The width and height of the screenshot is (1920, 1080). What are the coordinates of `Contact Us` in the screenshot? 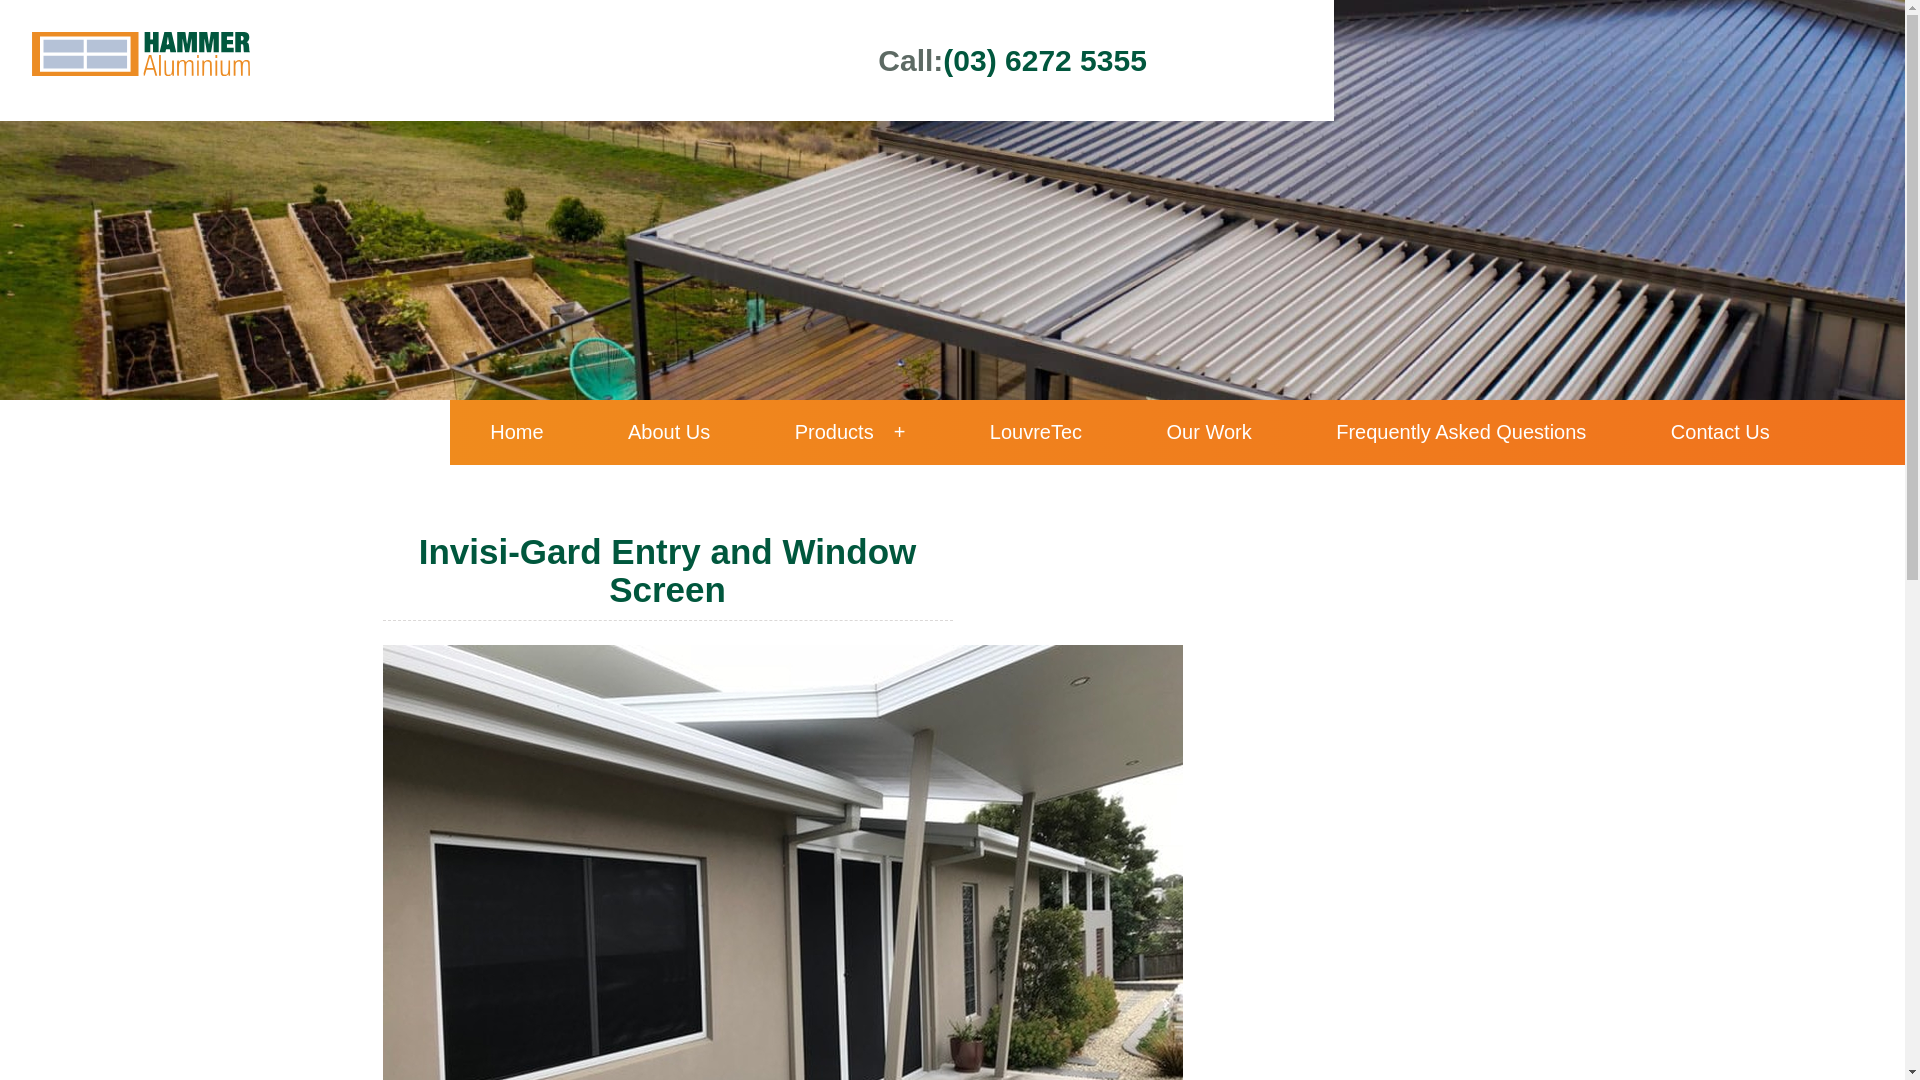 It's located at (1720, 432).